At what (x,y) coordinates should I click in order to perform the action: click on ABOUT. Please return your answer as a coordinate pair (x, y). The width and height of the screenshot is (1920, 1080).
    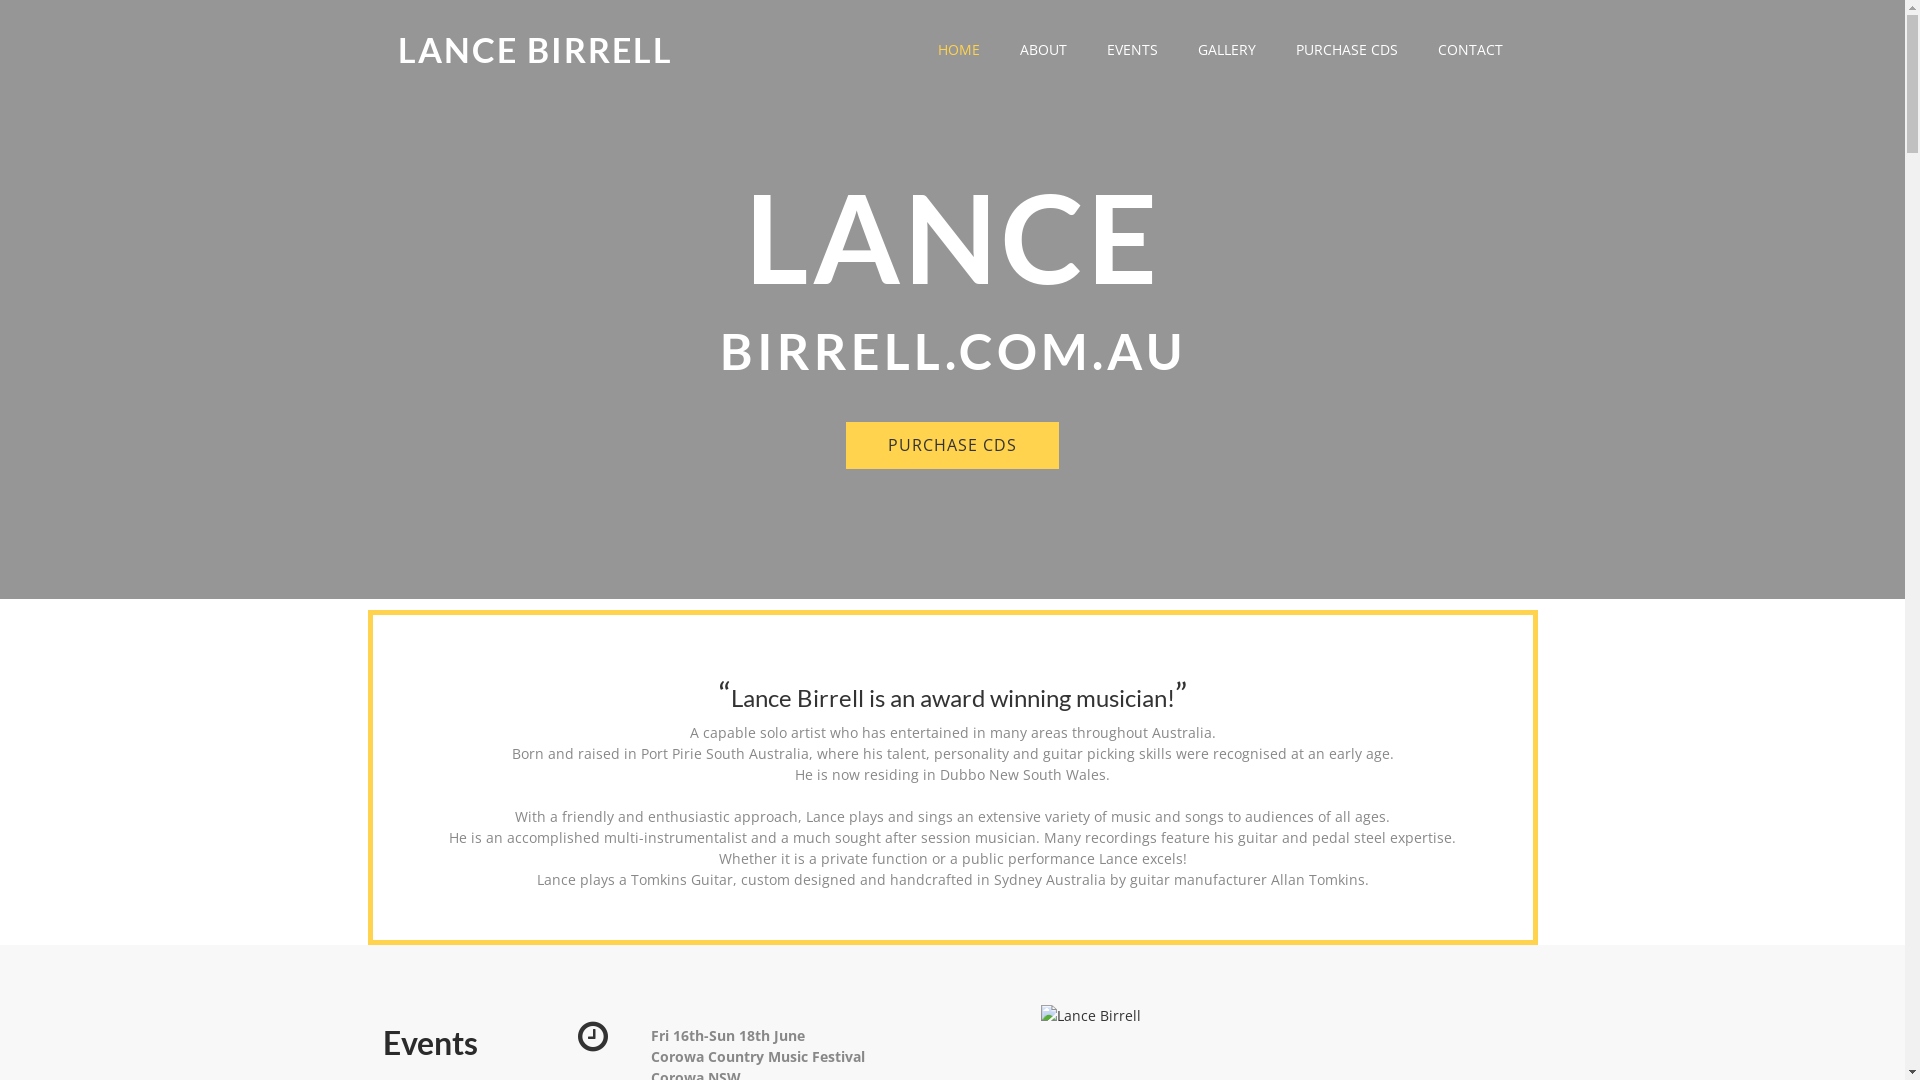
    Looking at the image, I should click on (1044, 50).